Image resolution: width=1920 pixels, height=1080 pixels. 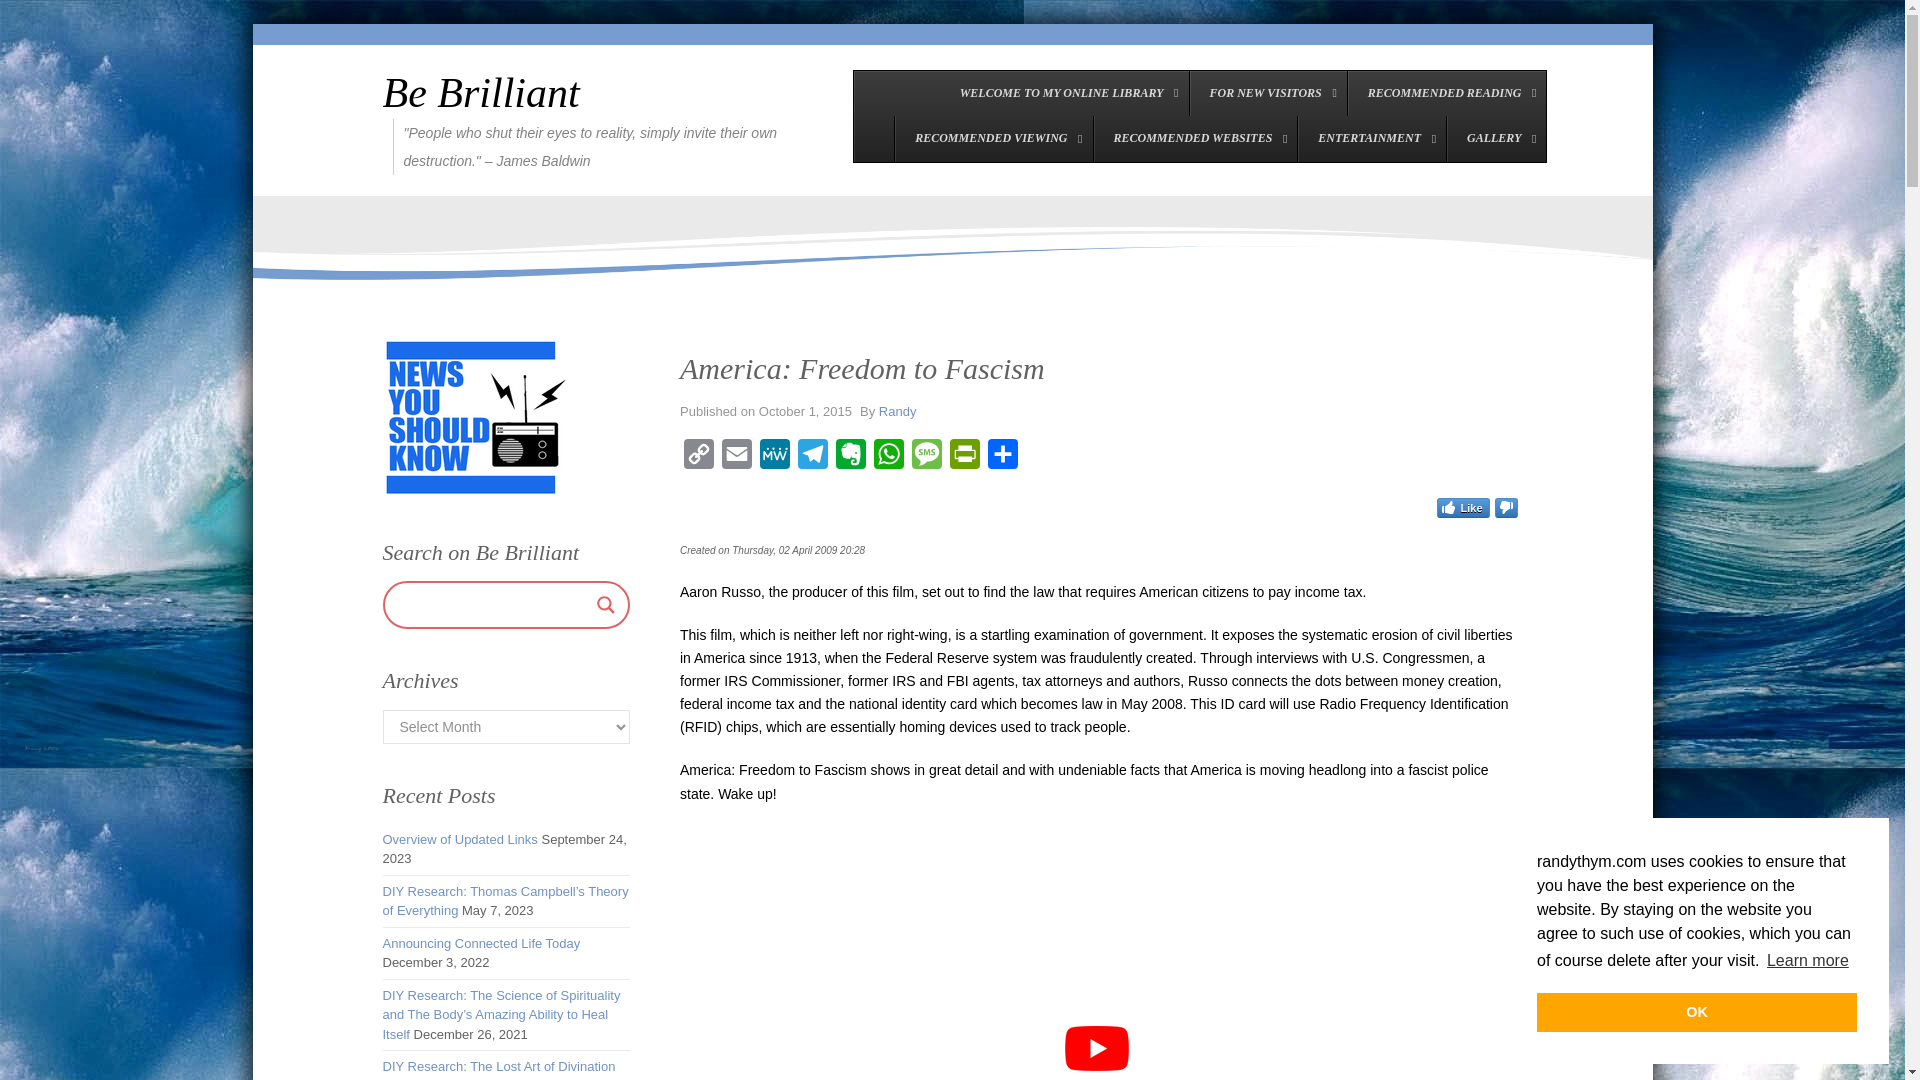 I want to click on Email, so click(x=737, y=458).